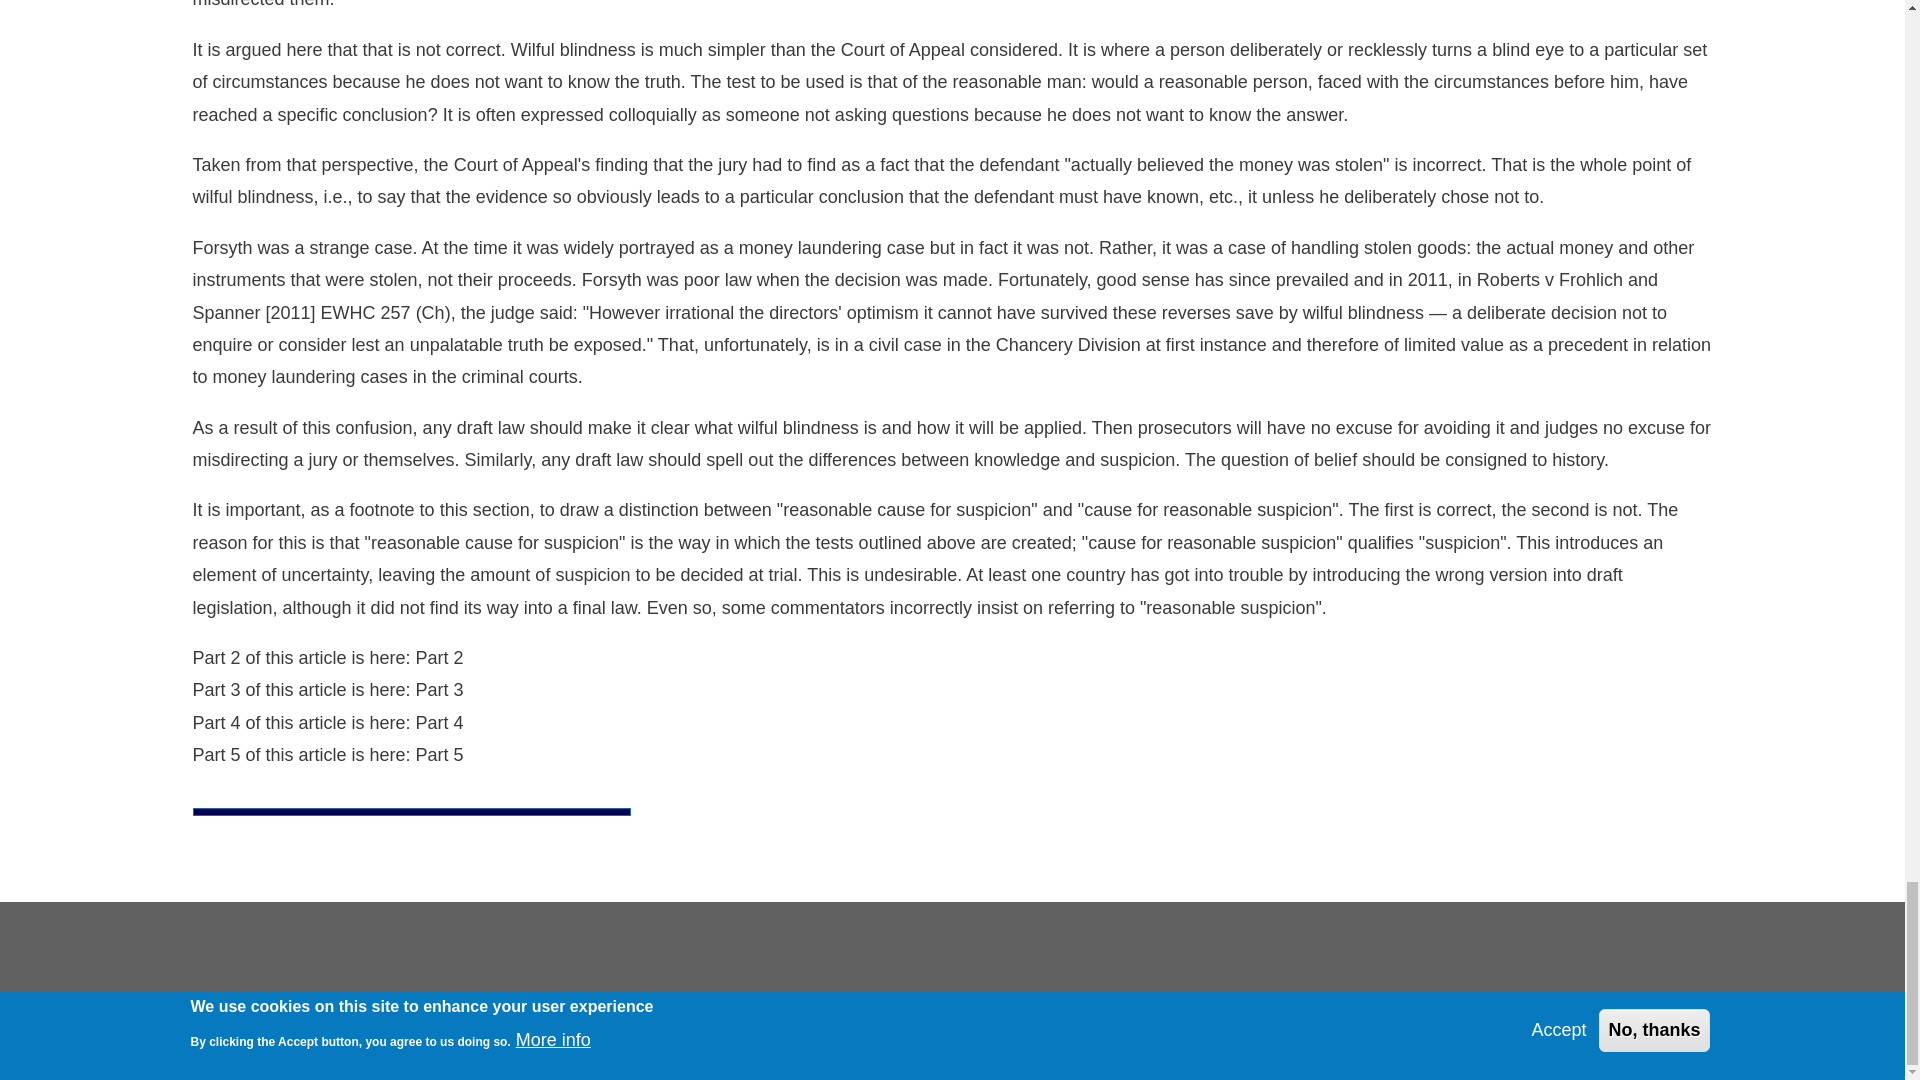  Describe the element at coordinates (440, 722) in the screenshot. I see `Part 4` at that location.